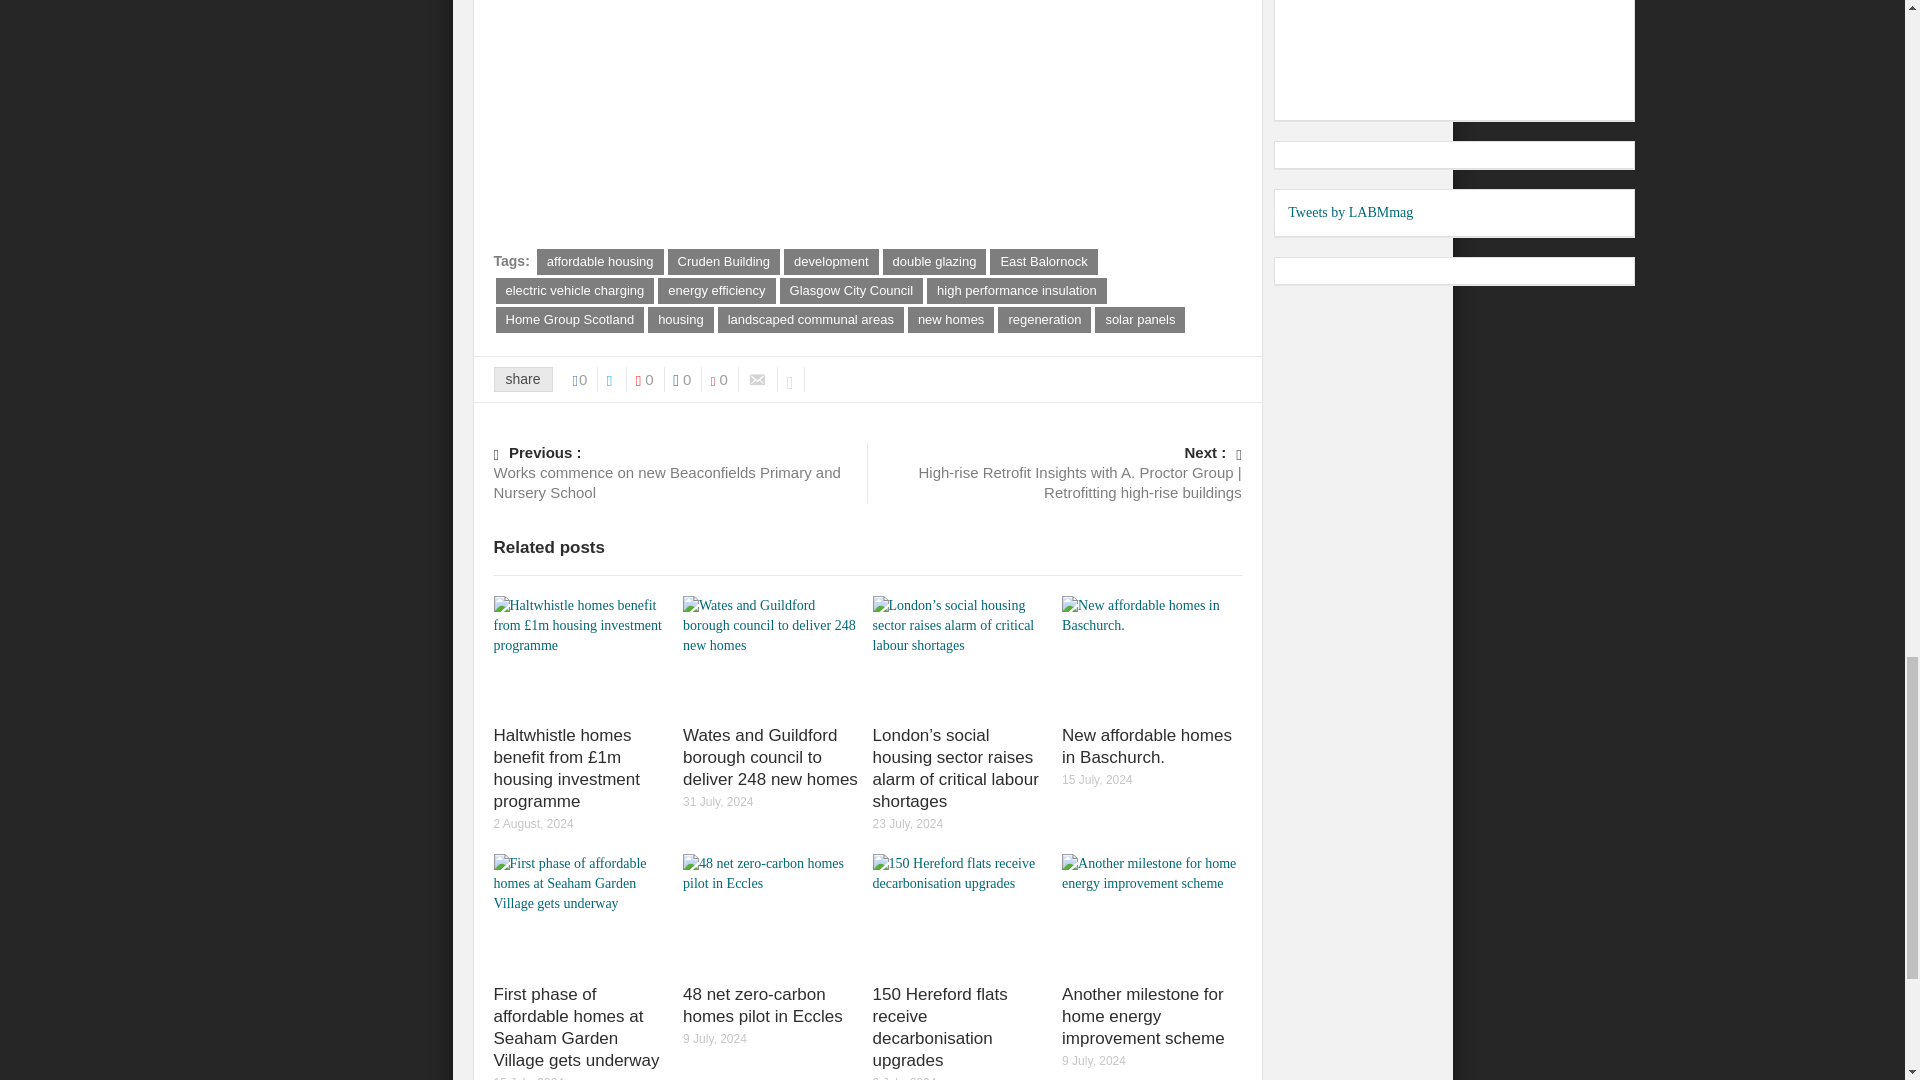  What do you see at coordinates (681, 319) in the screenshot?
I see `housing` at bounding box center [681, 319].